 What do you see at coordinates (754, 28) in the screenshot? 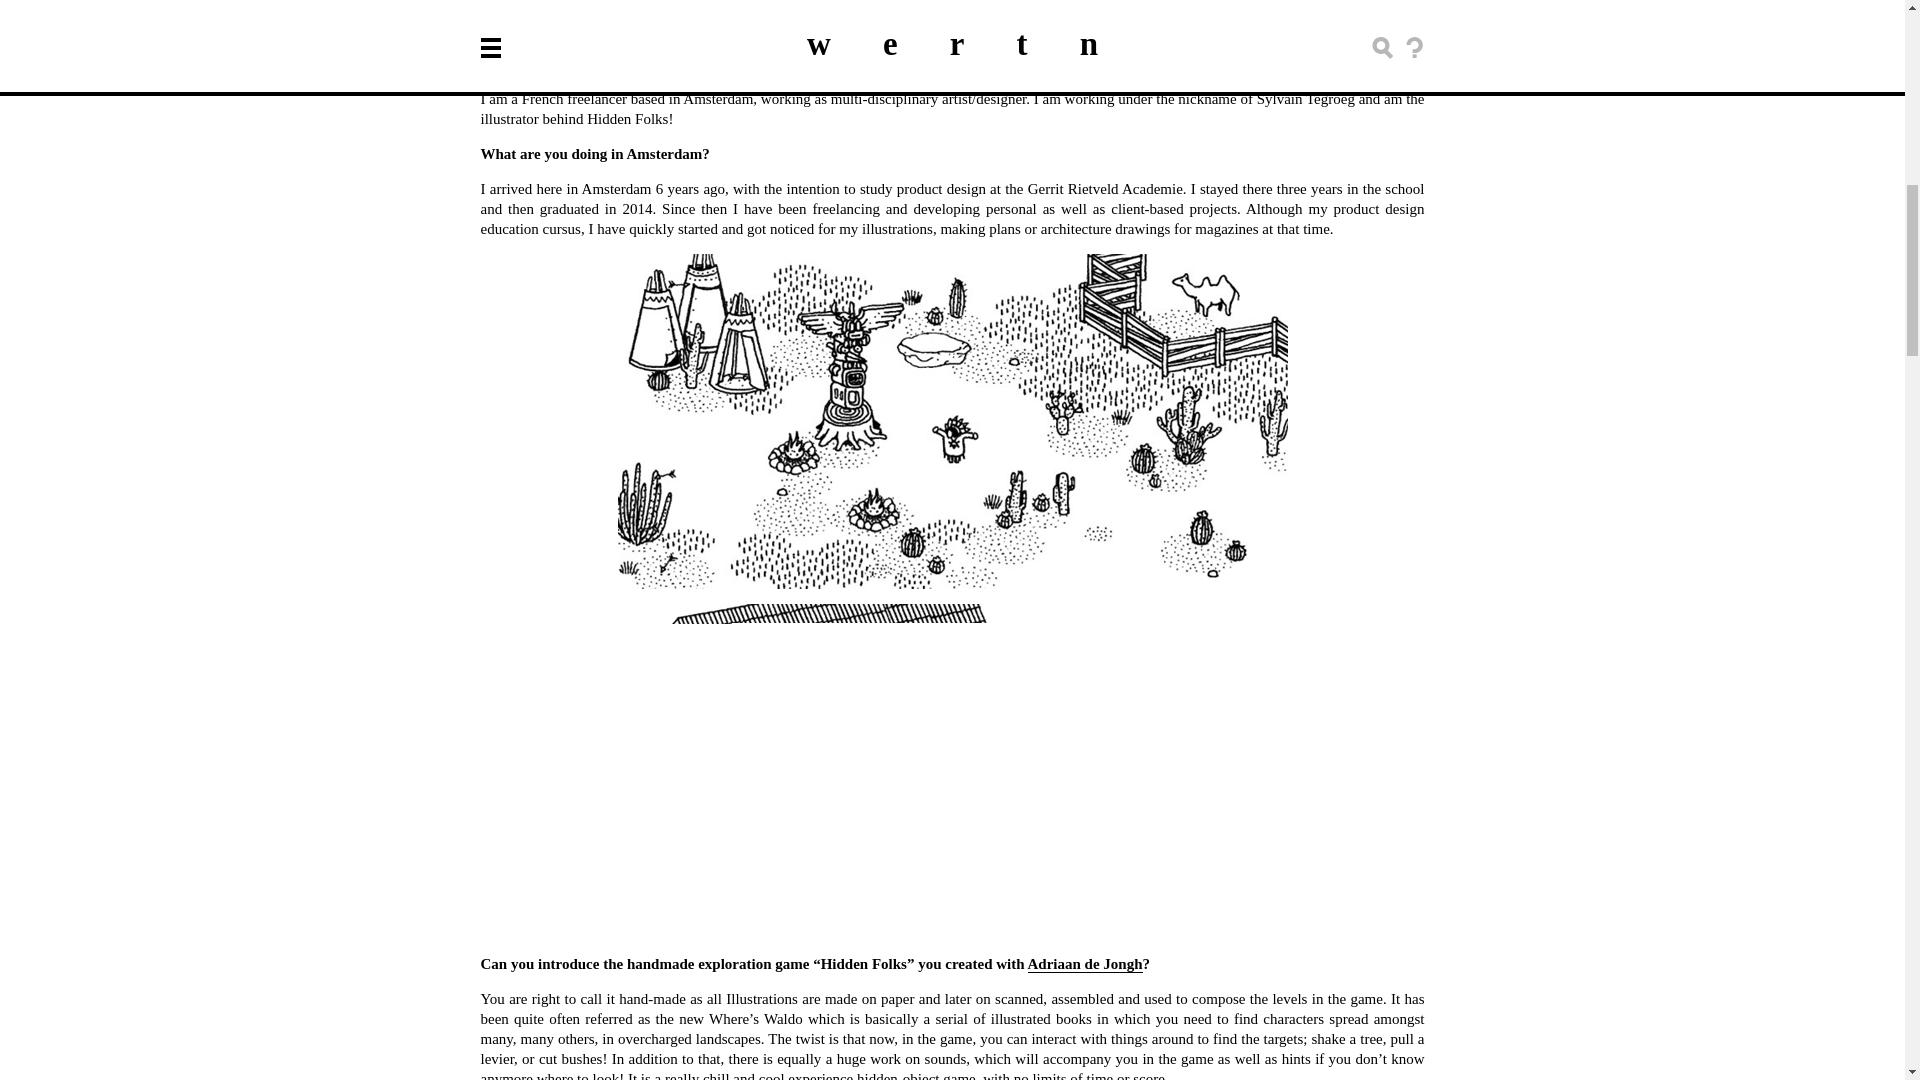
I see `Sylvain Tegroeg` at bounding box center [754, 28].